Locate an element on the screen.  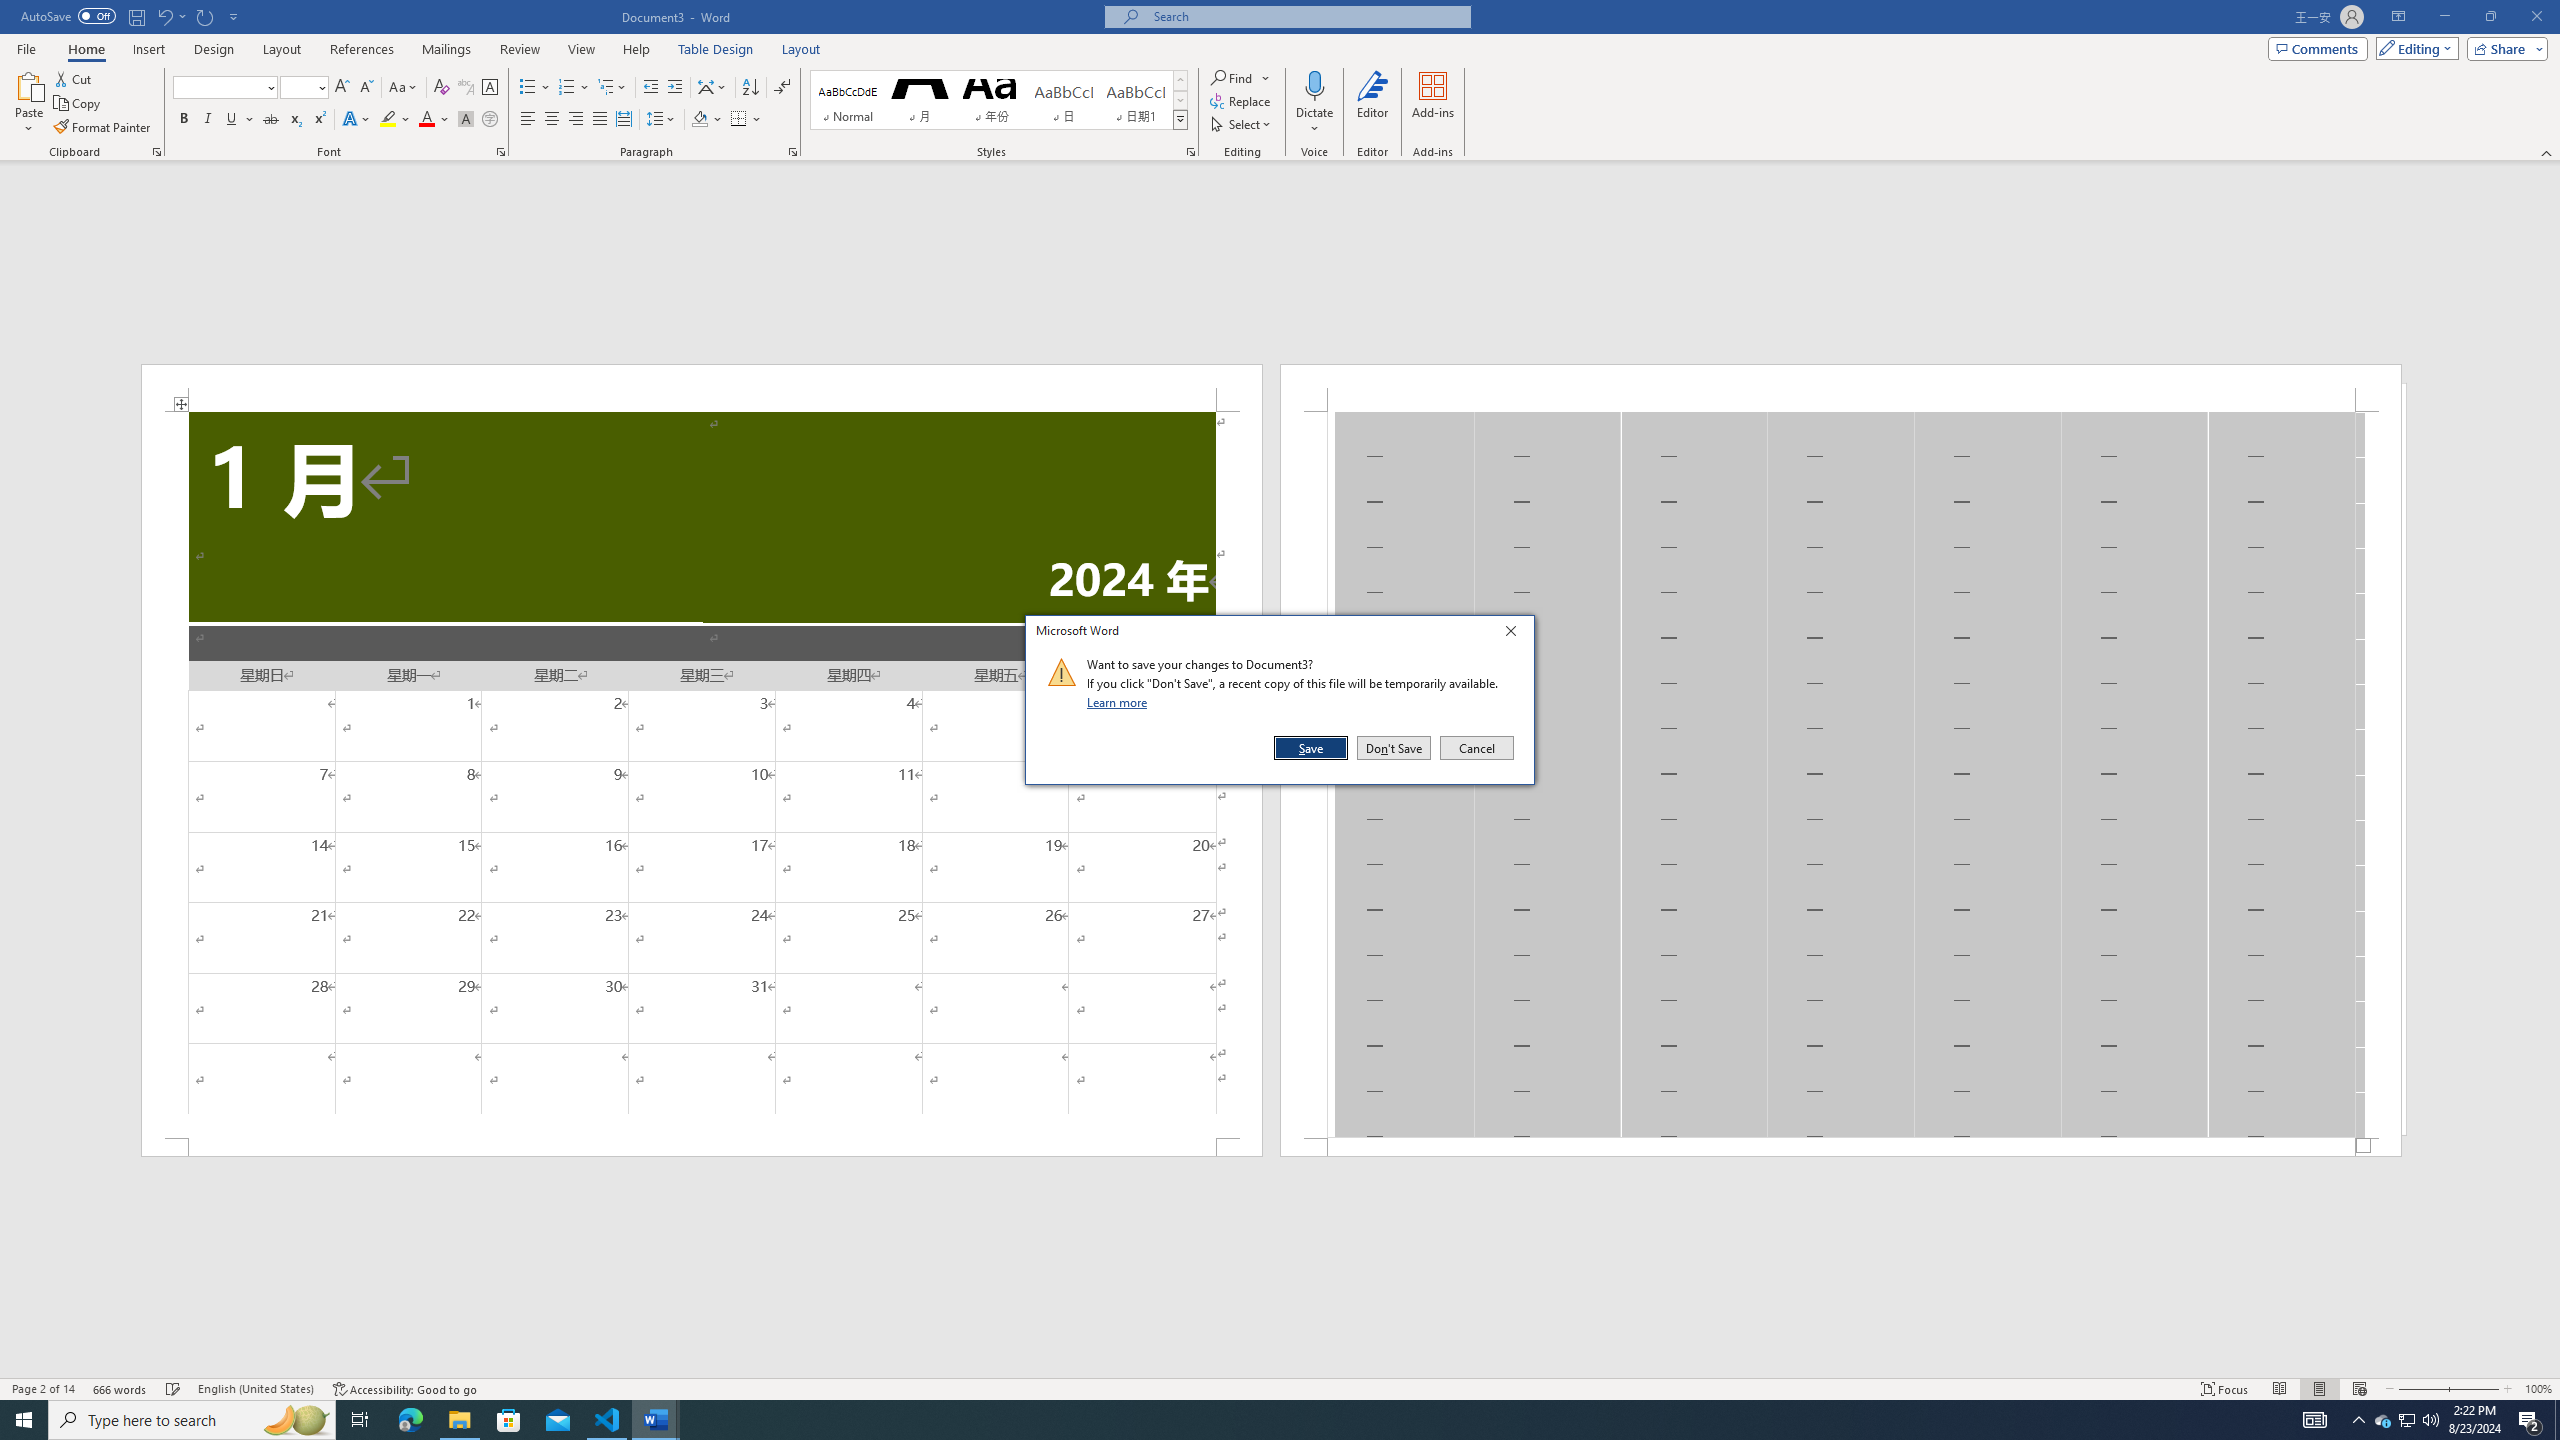
Search highlights icon opens search home window is located at coordinates (296, 1420).